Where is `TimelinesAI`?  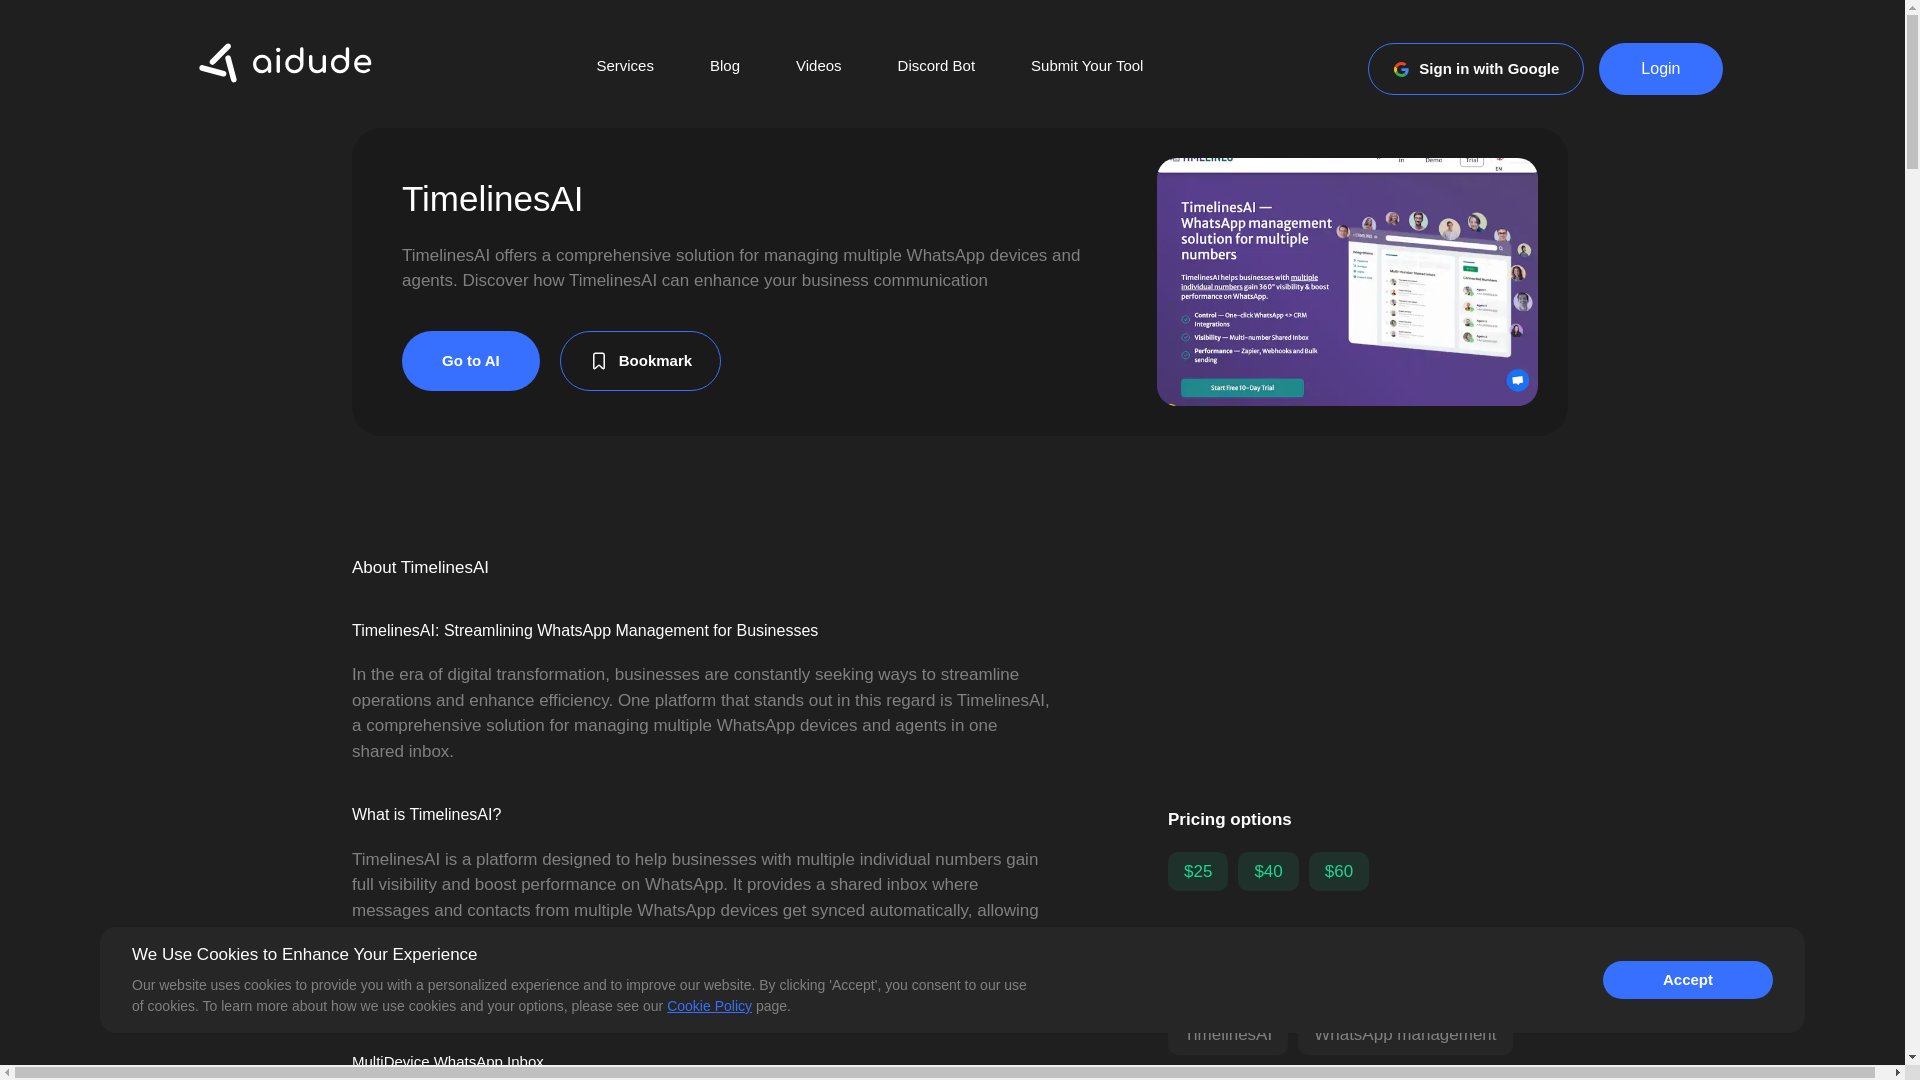
TimelinesAI is located at coordinates (1228, 1035).